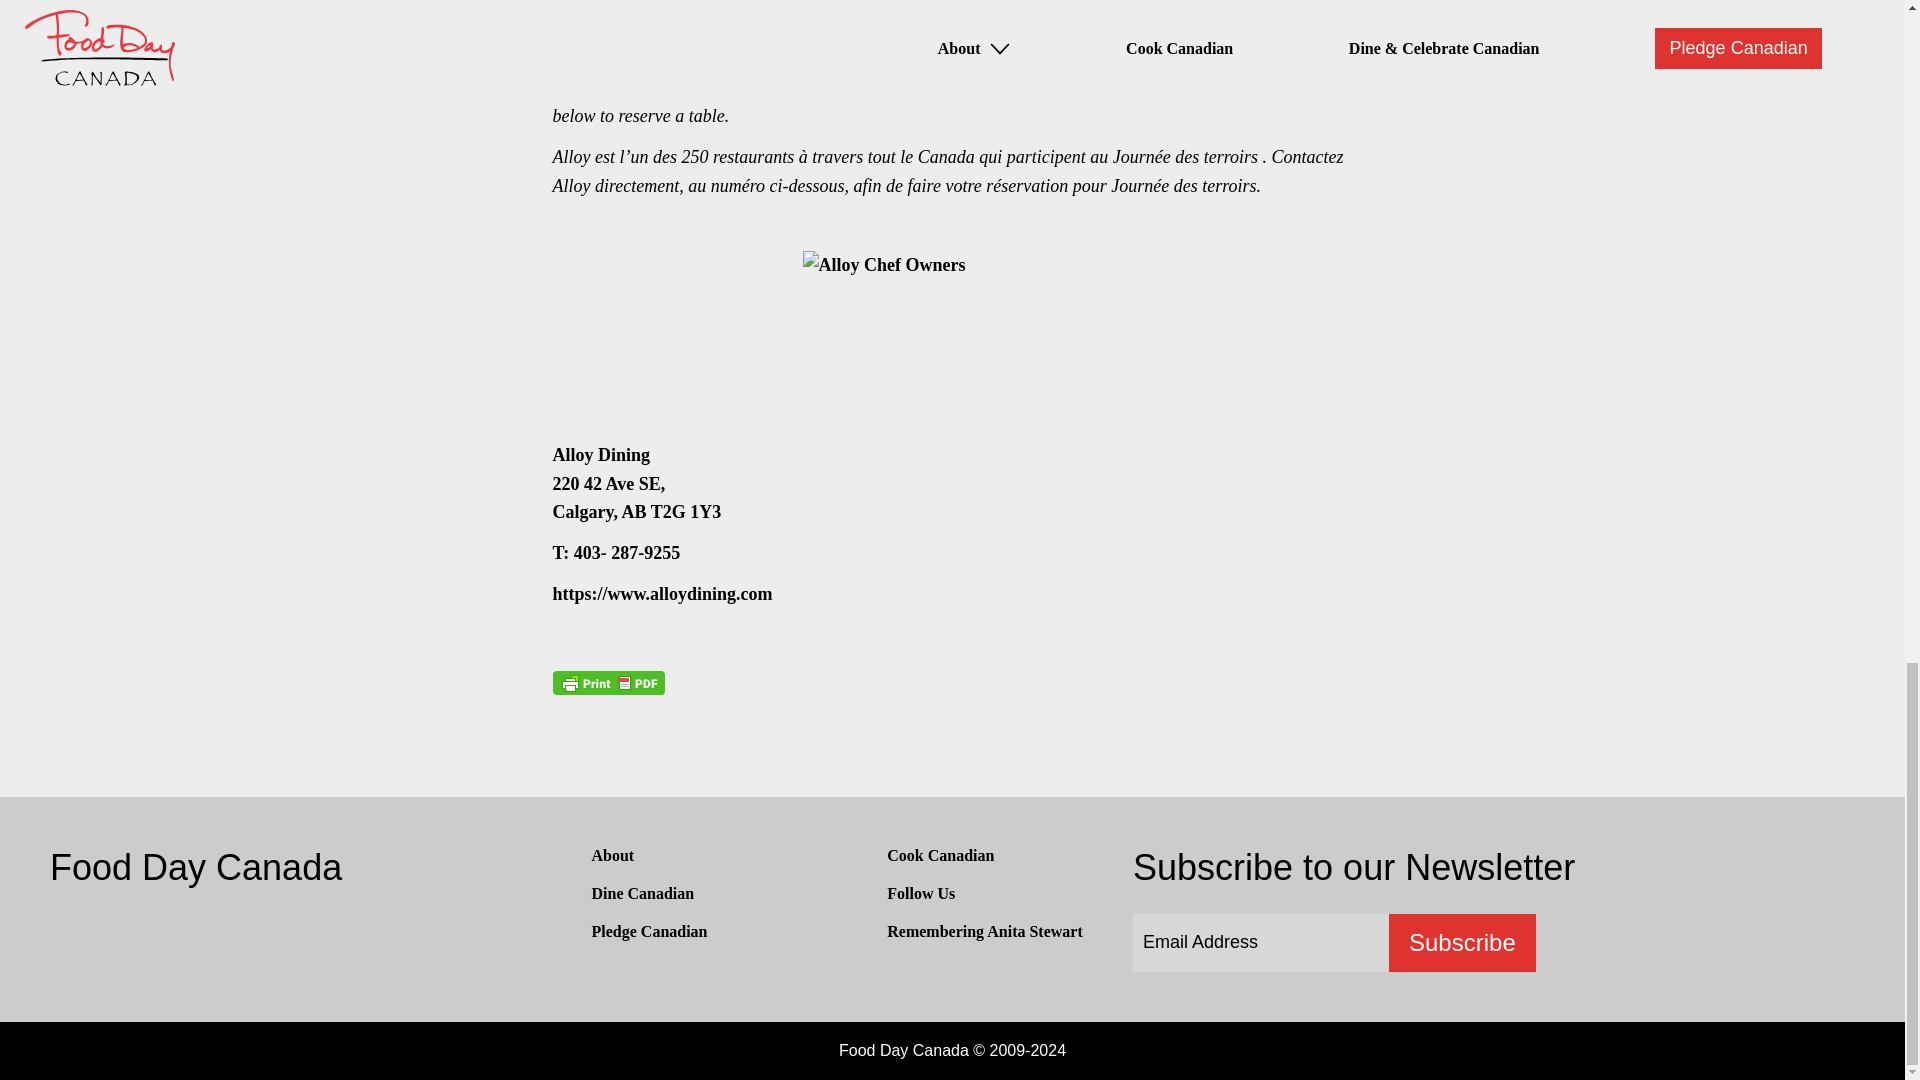 The image size is (1920, 1080). I want to click on Pledge Canadian, so click(650, 931).